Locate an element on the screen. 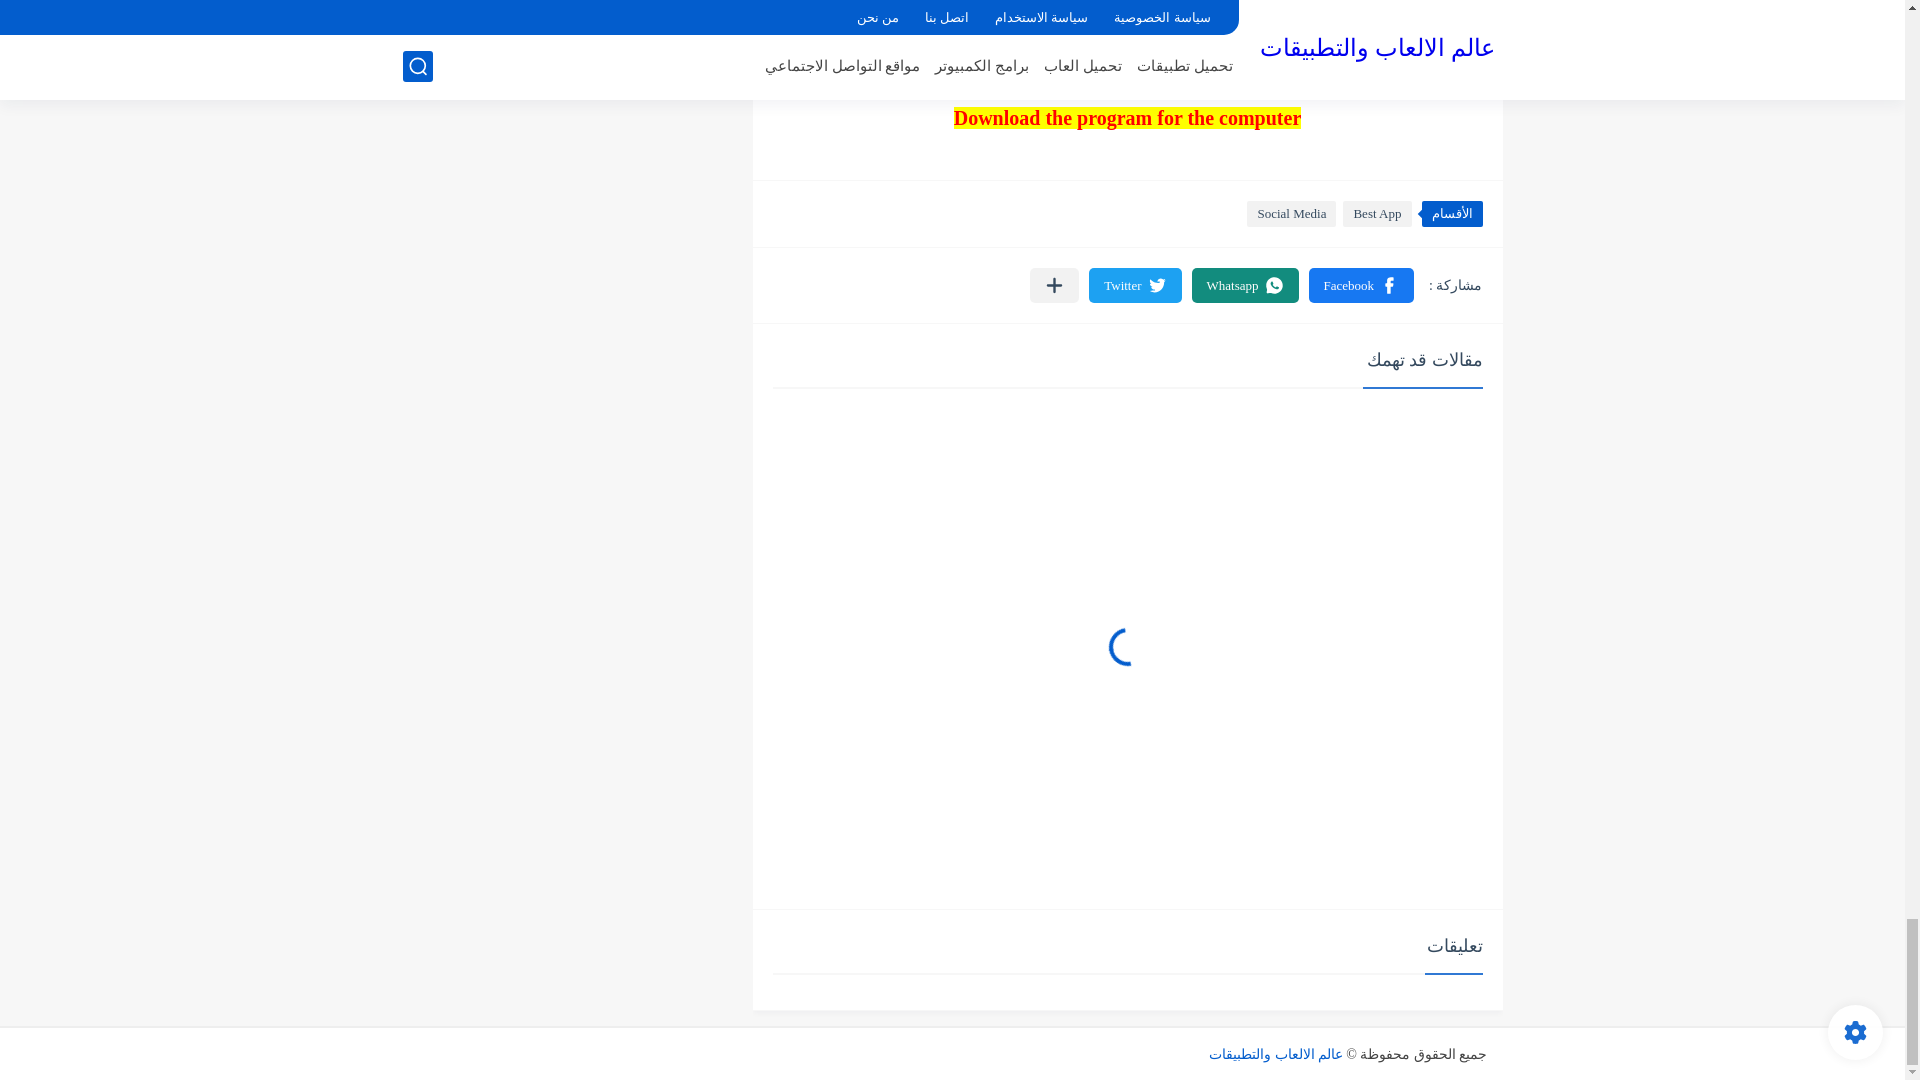 The image size is (1920, 1080). Download the program for the computer is located at coordinates (1128, 117).